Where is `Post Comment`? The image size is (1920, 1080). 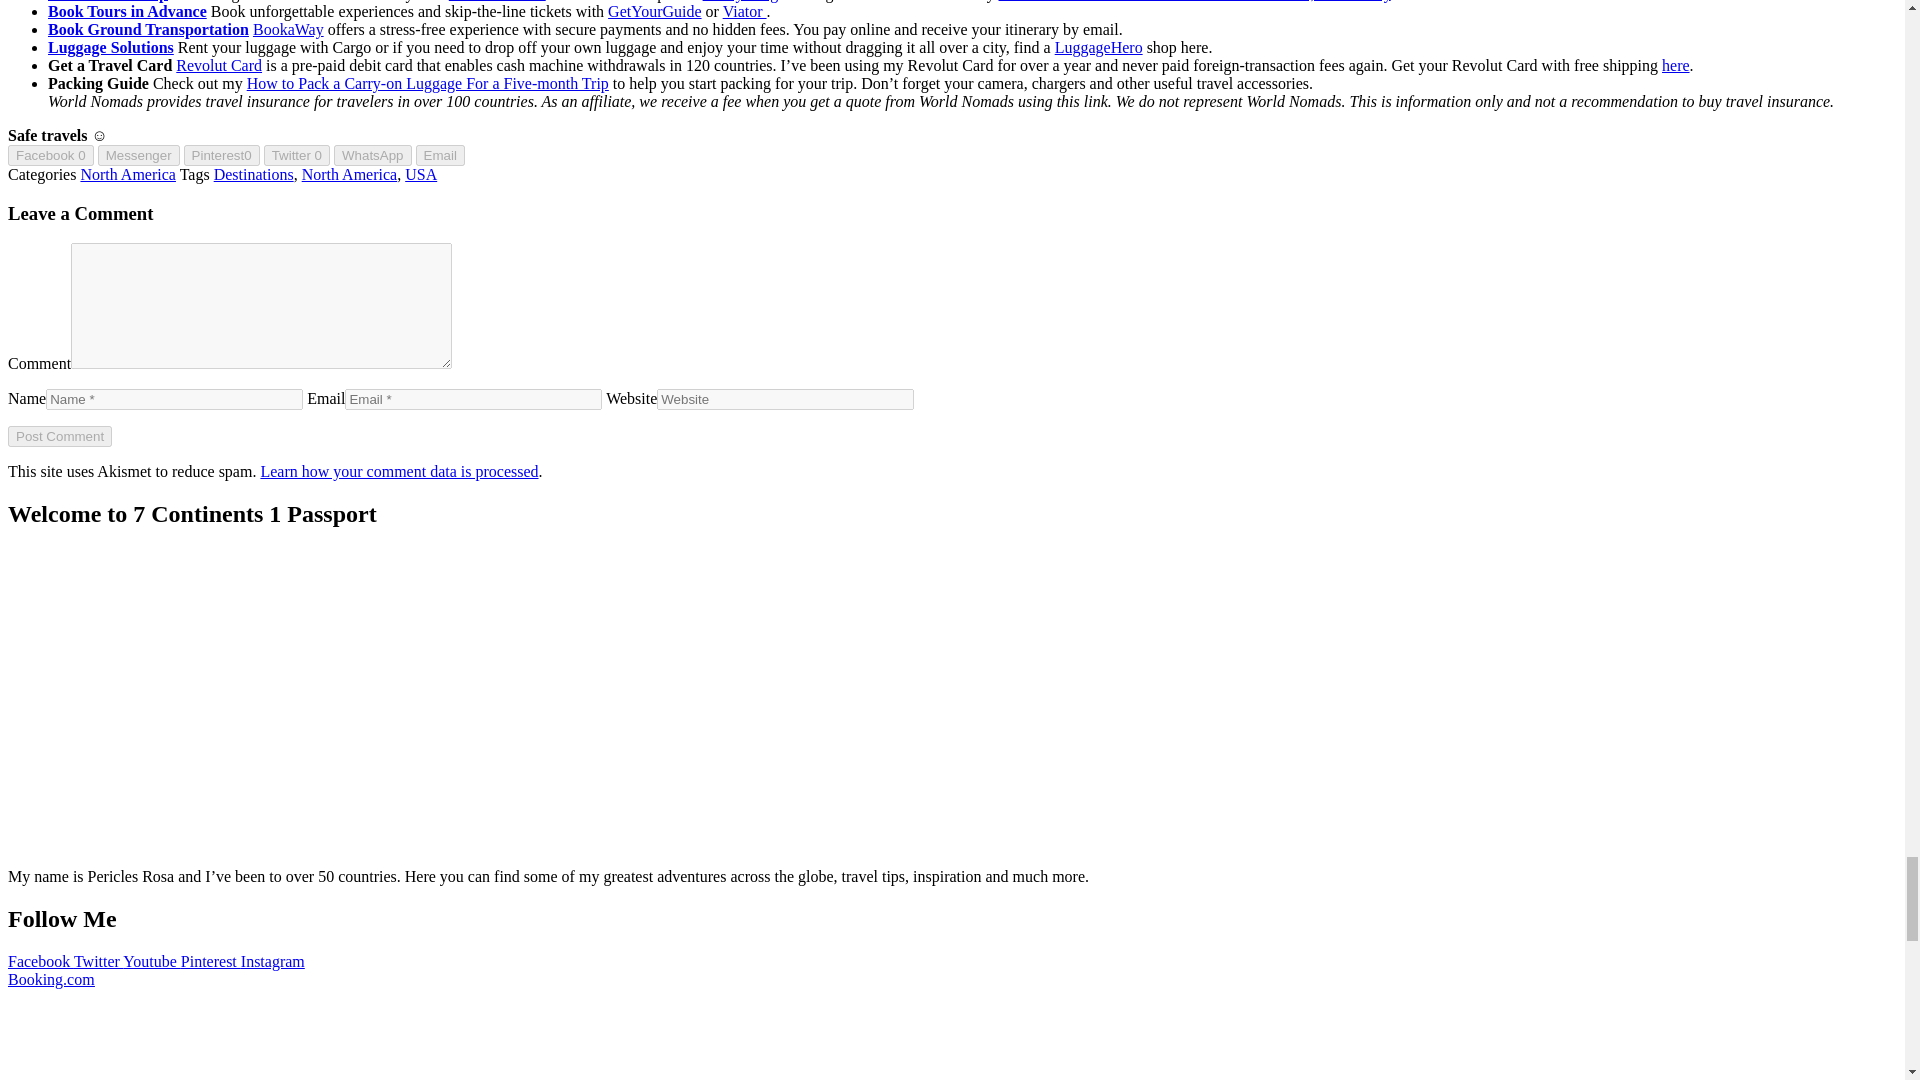
Post Comment is located at coordinates (59, 436).